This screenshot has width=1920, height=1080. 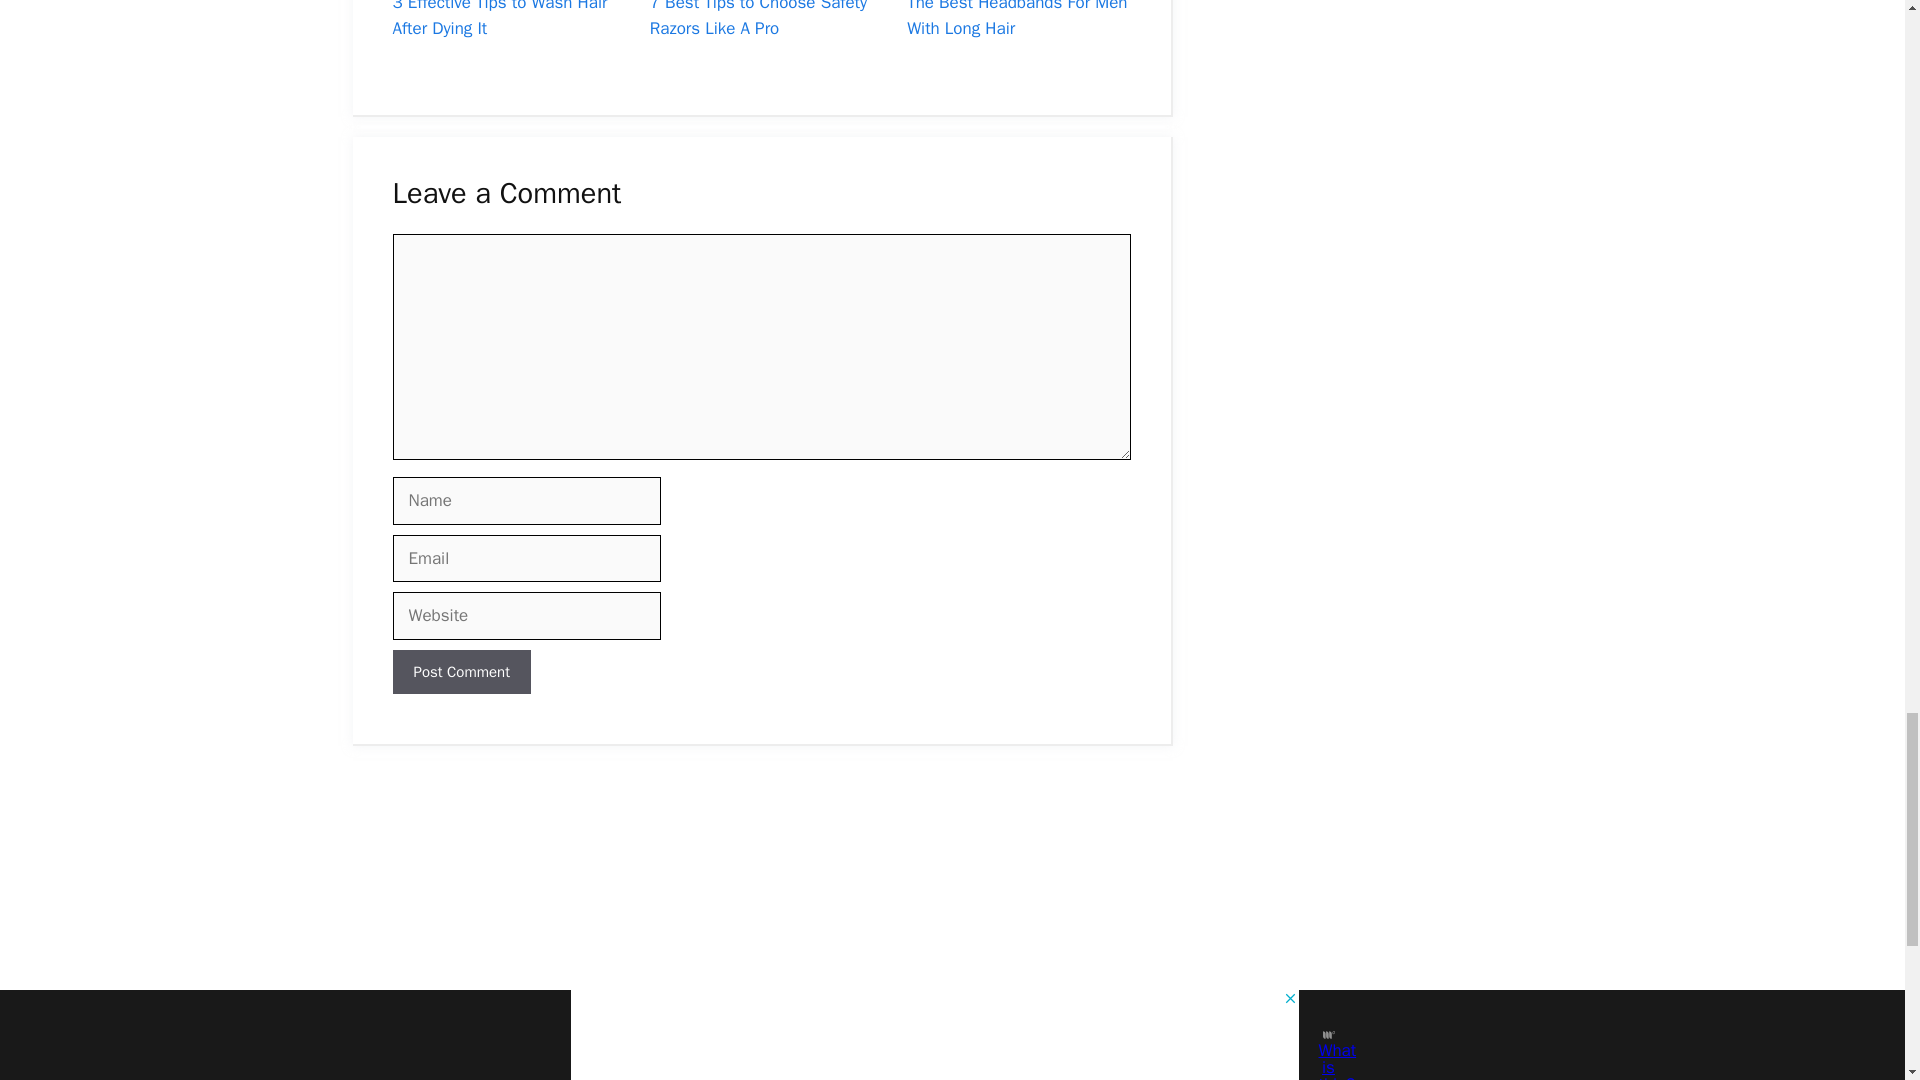 I want to click on The Best Headbands For Men With Long Hair, so click(x=1016, y=19).